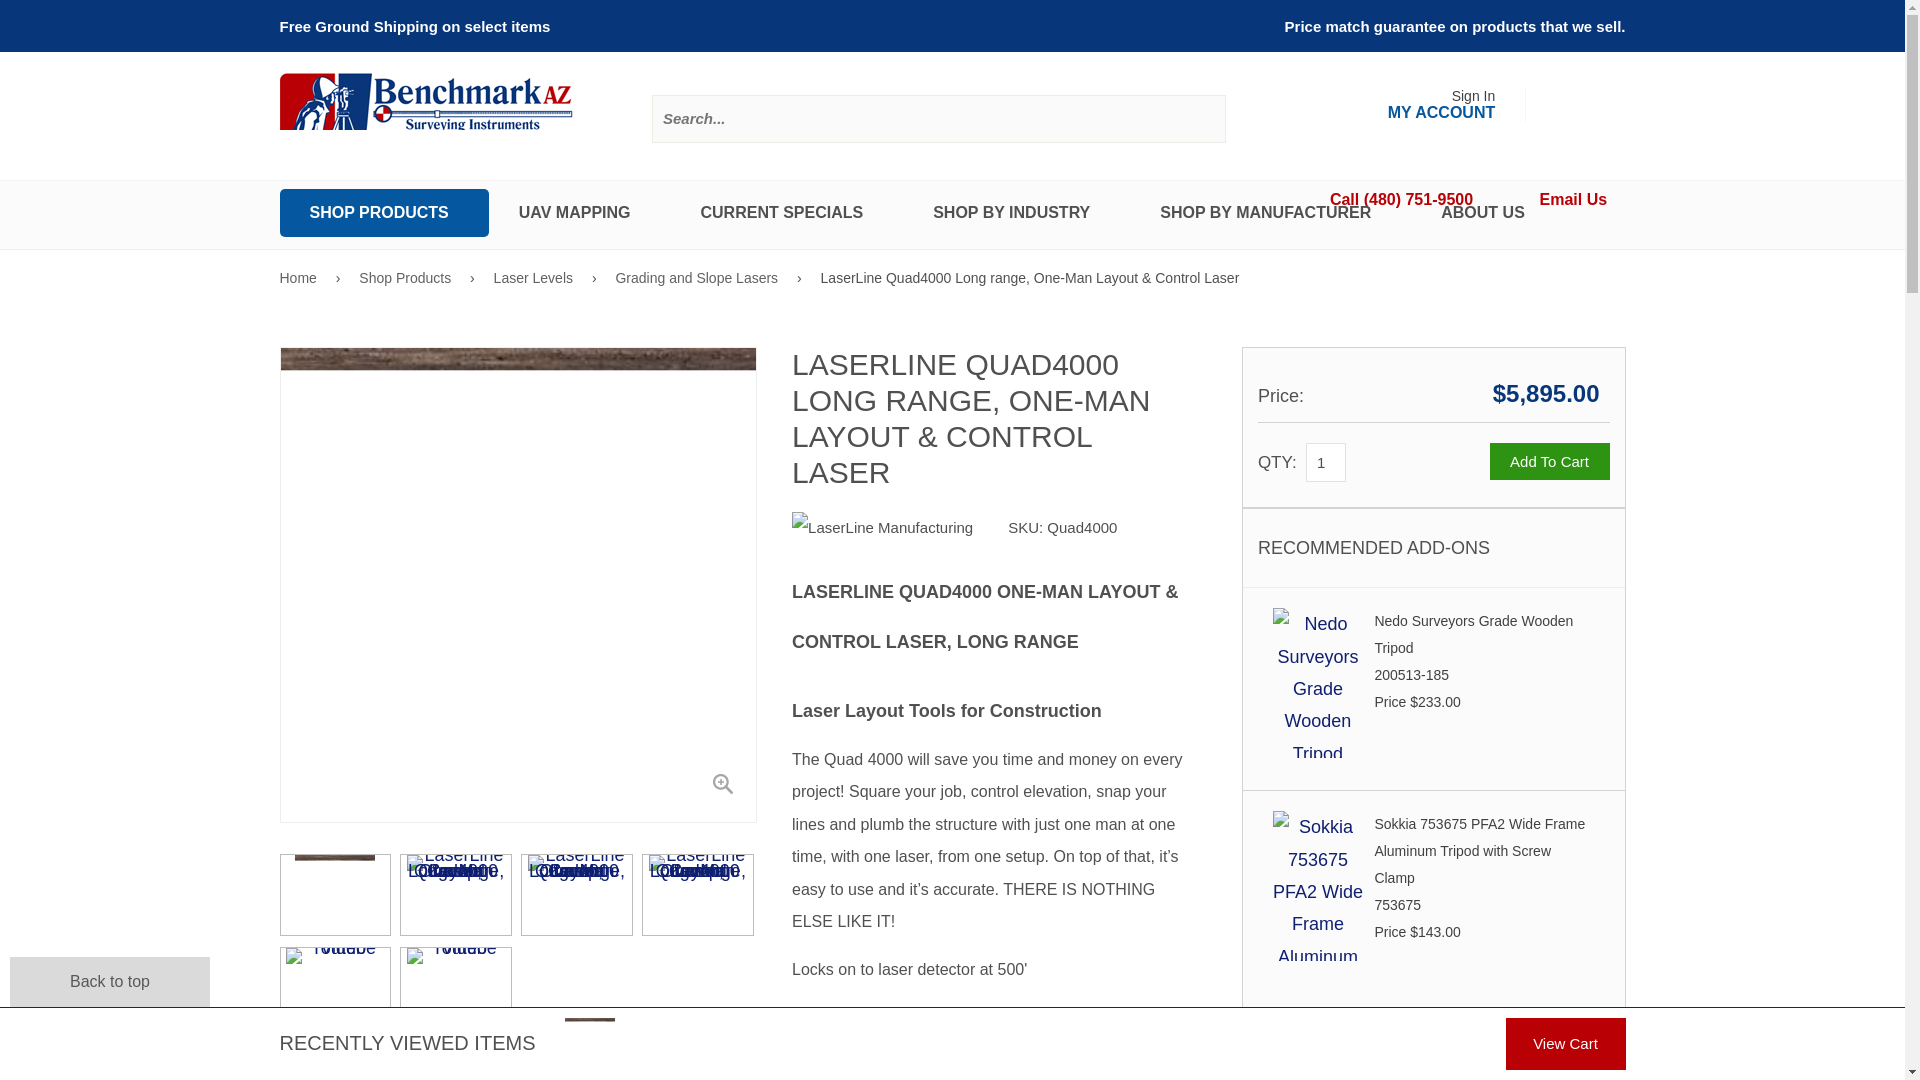  I want to click on Youtube Video, so click(336, 988).